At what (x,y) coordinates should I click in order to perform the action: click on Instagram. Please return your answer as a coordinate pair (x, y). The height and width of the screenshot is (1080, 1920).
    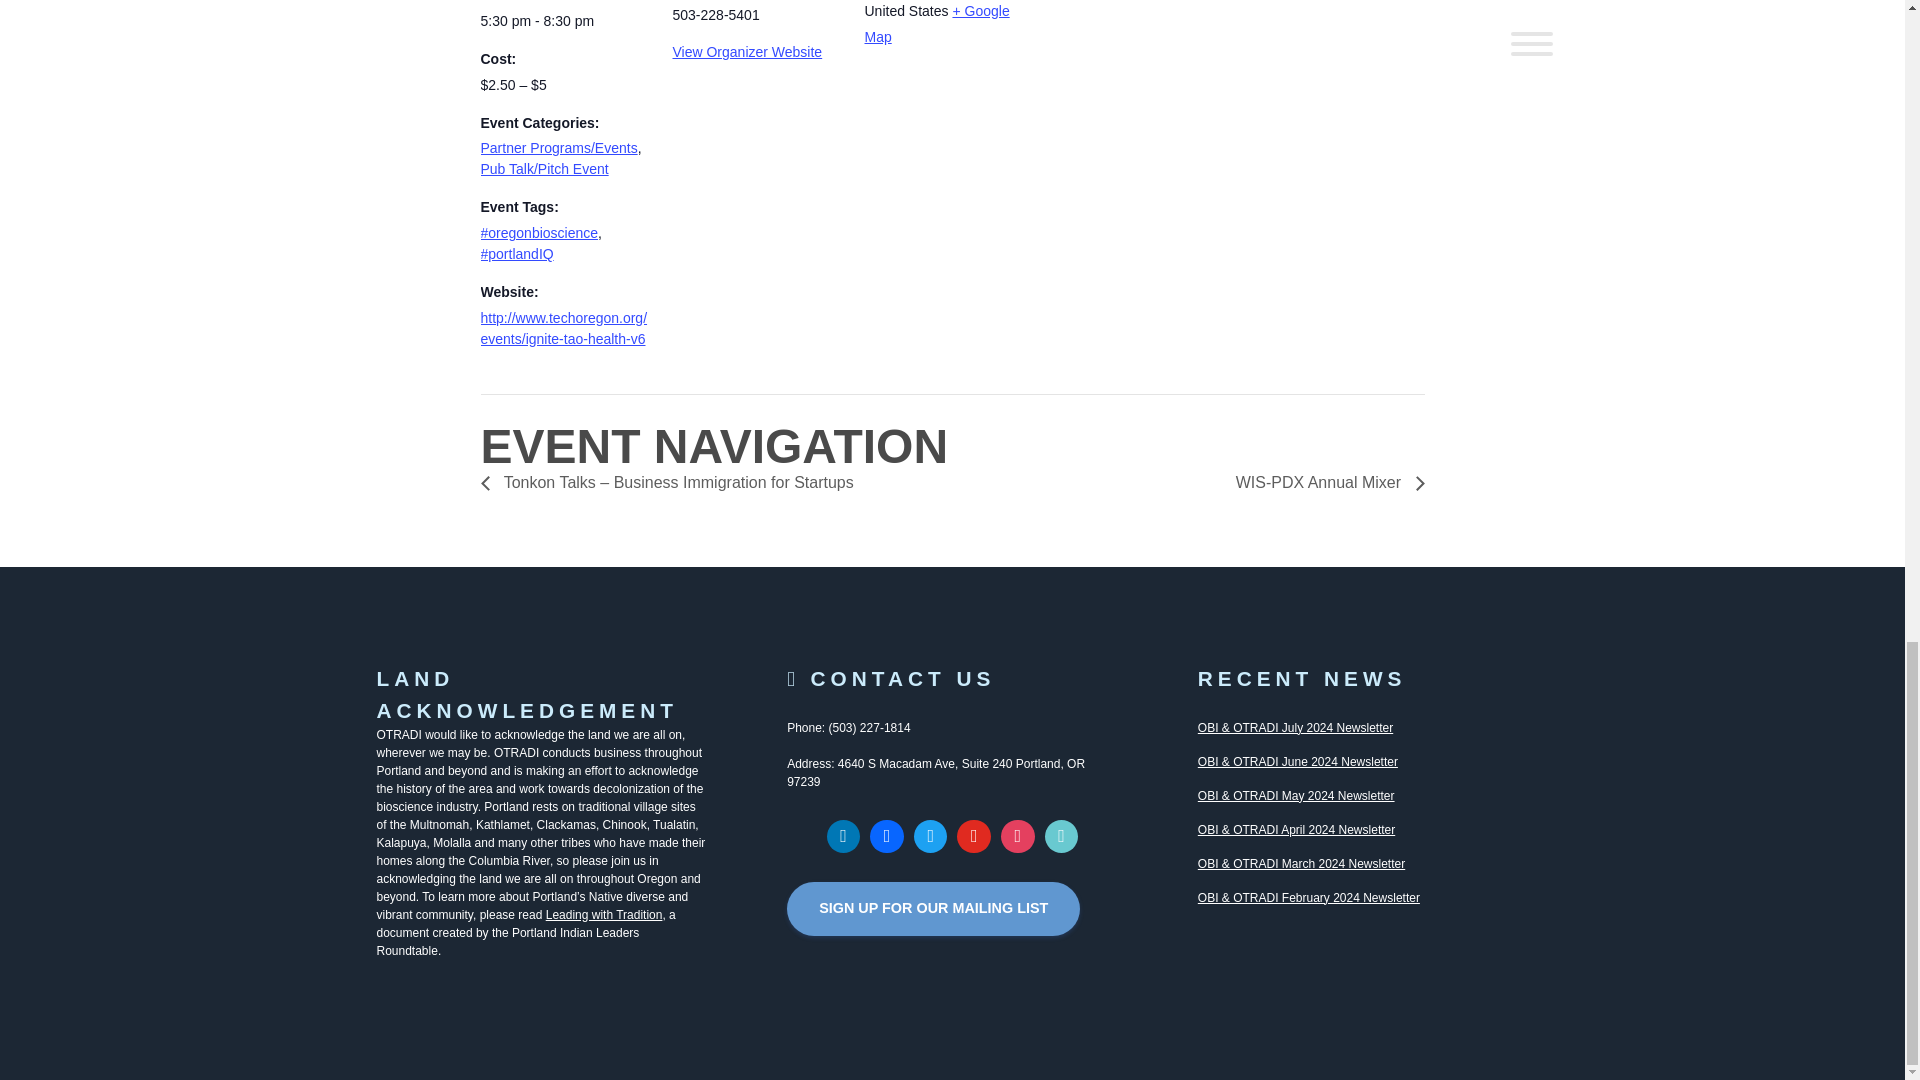
    Looking at the image, I should click on (1018, 836).